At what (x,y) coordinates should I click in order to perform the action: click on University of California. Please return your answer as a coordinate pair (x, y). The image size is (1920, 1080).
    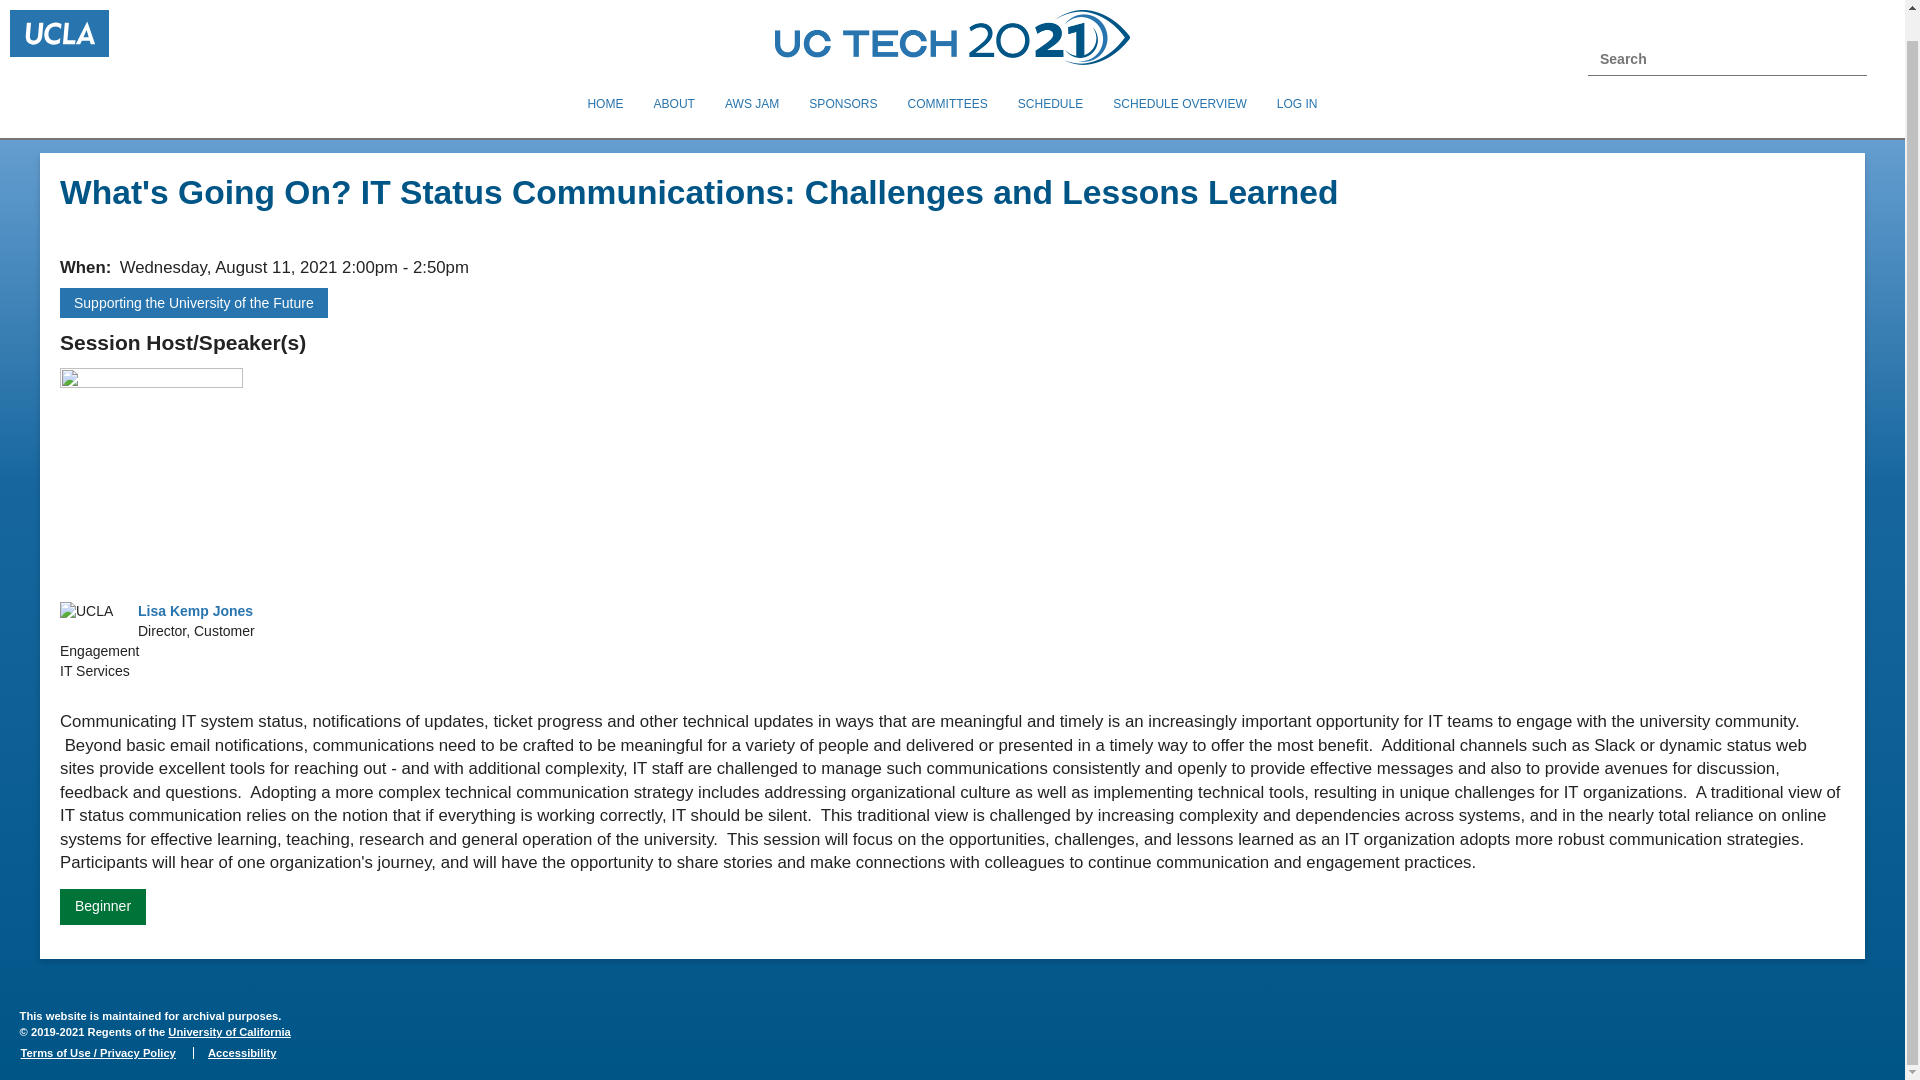
    Looking at the image, I should click on (228, 1032).